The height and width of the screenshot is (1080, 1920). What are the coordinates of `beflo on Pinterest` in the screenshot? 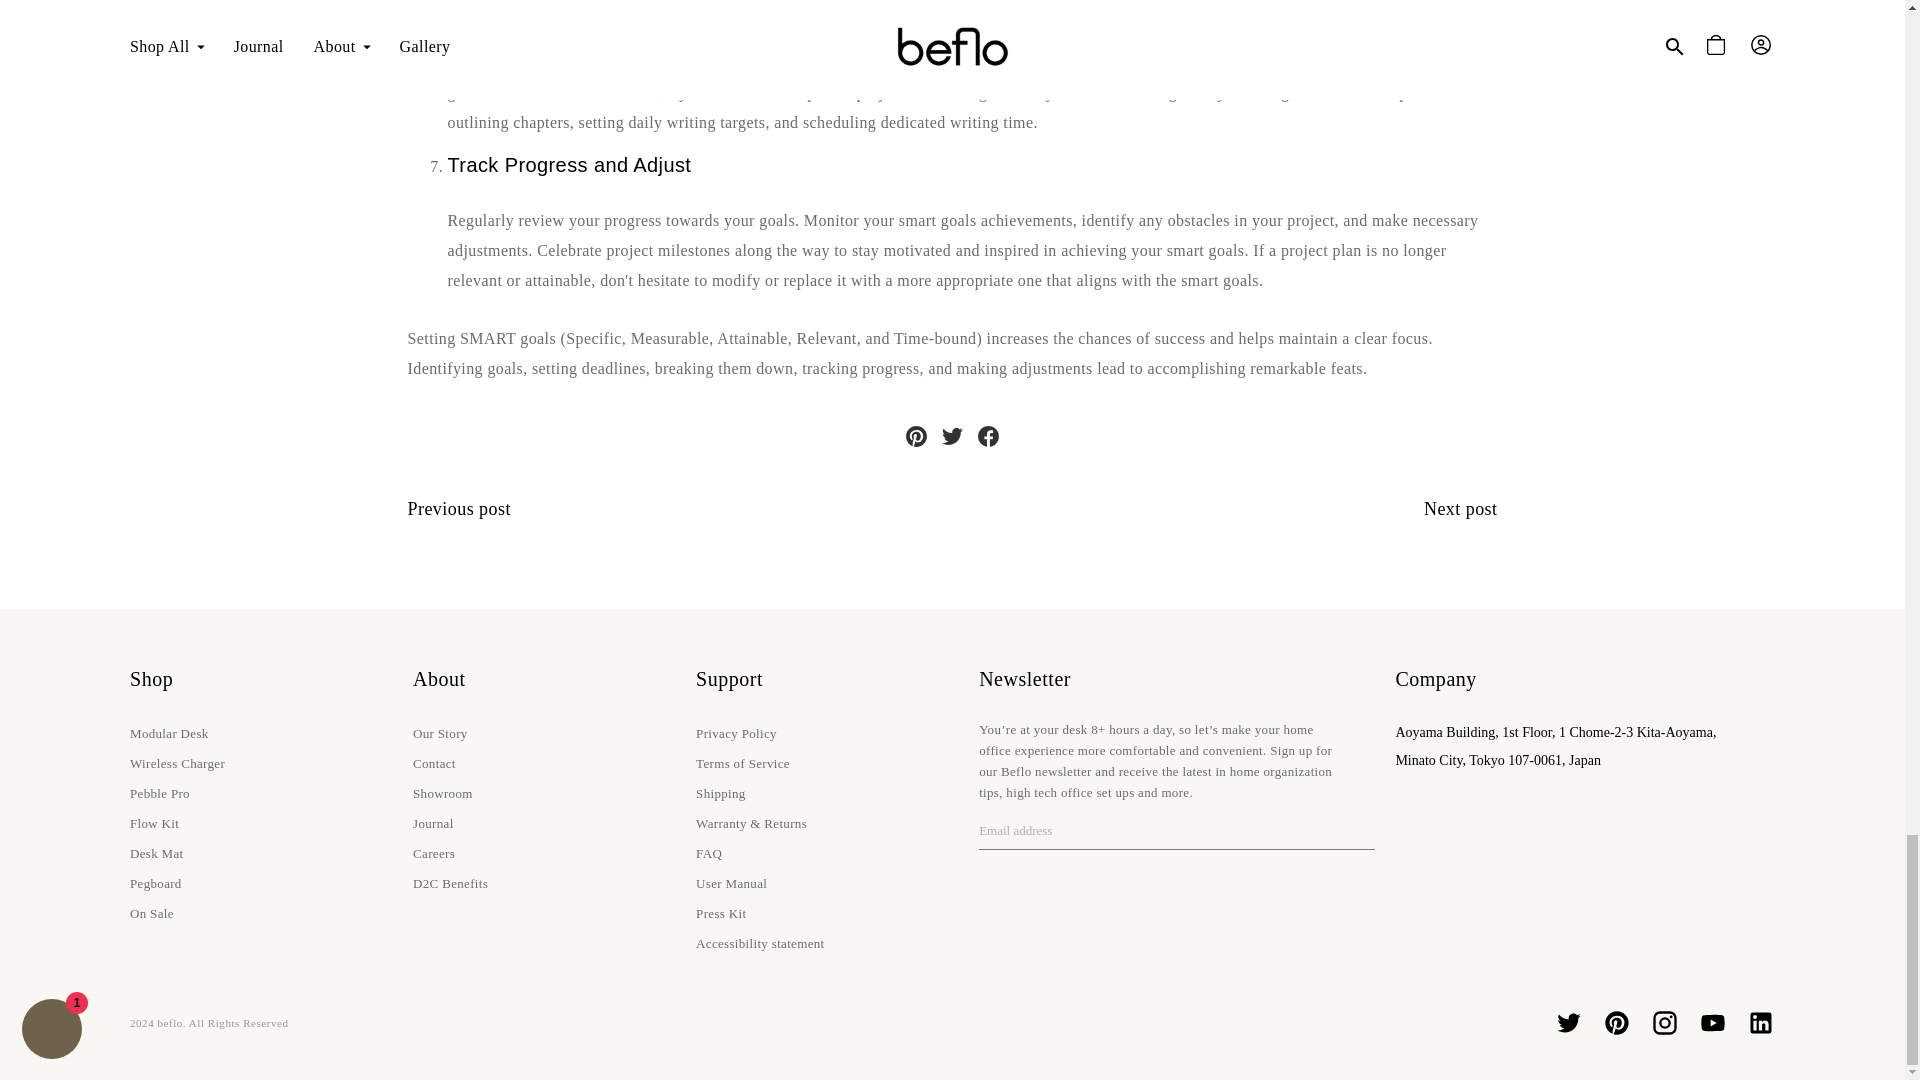 It's located at (1616, 1022).